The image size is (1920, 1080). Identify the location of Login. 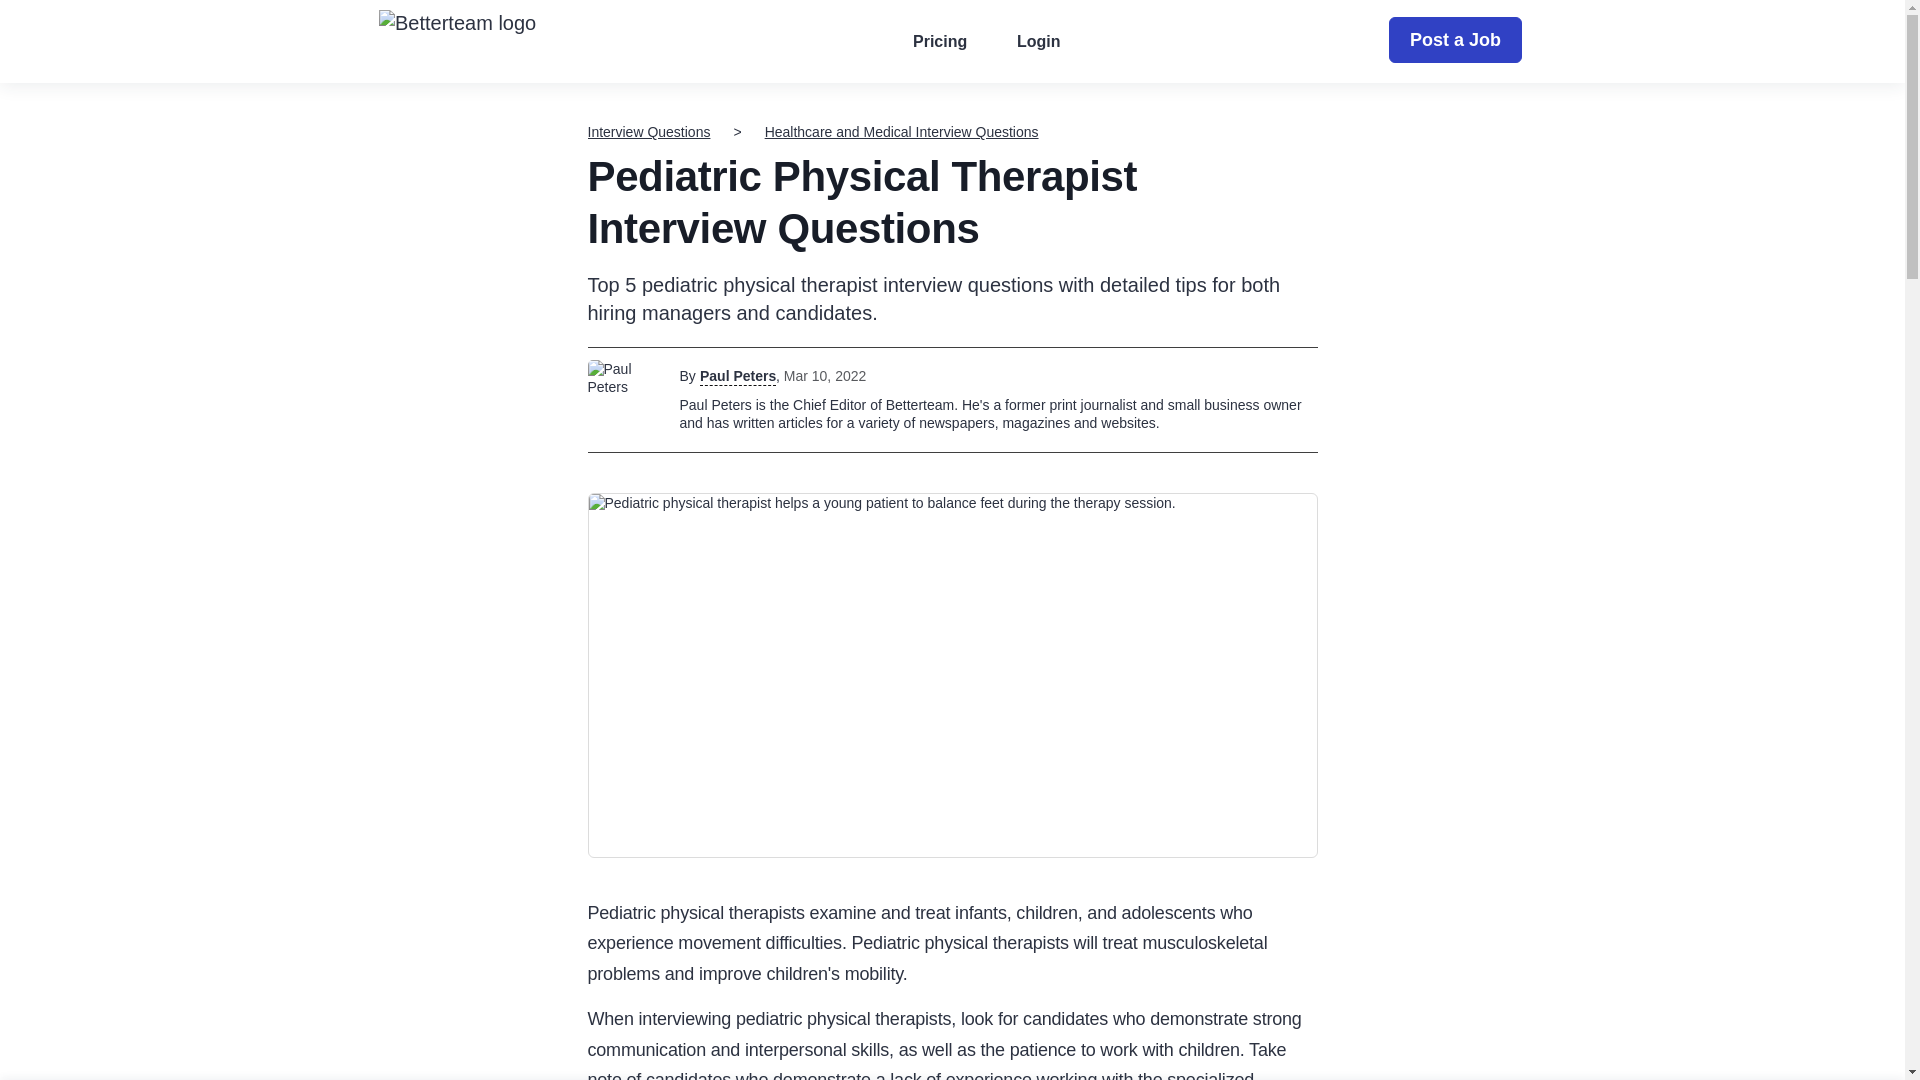
(1038, 42).